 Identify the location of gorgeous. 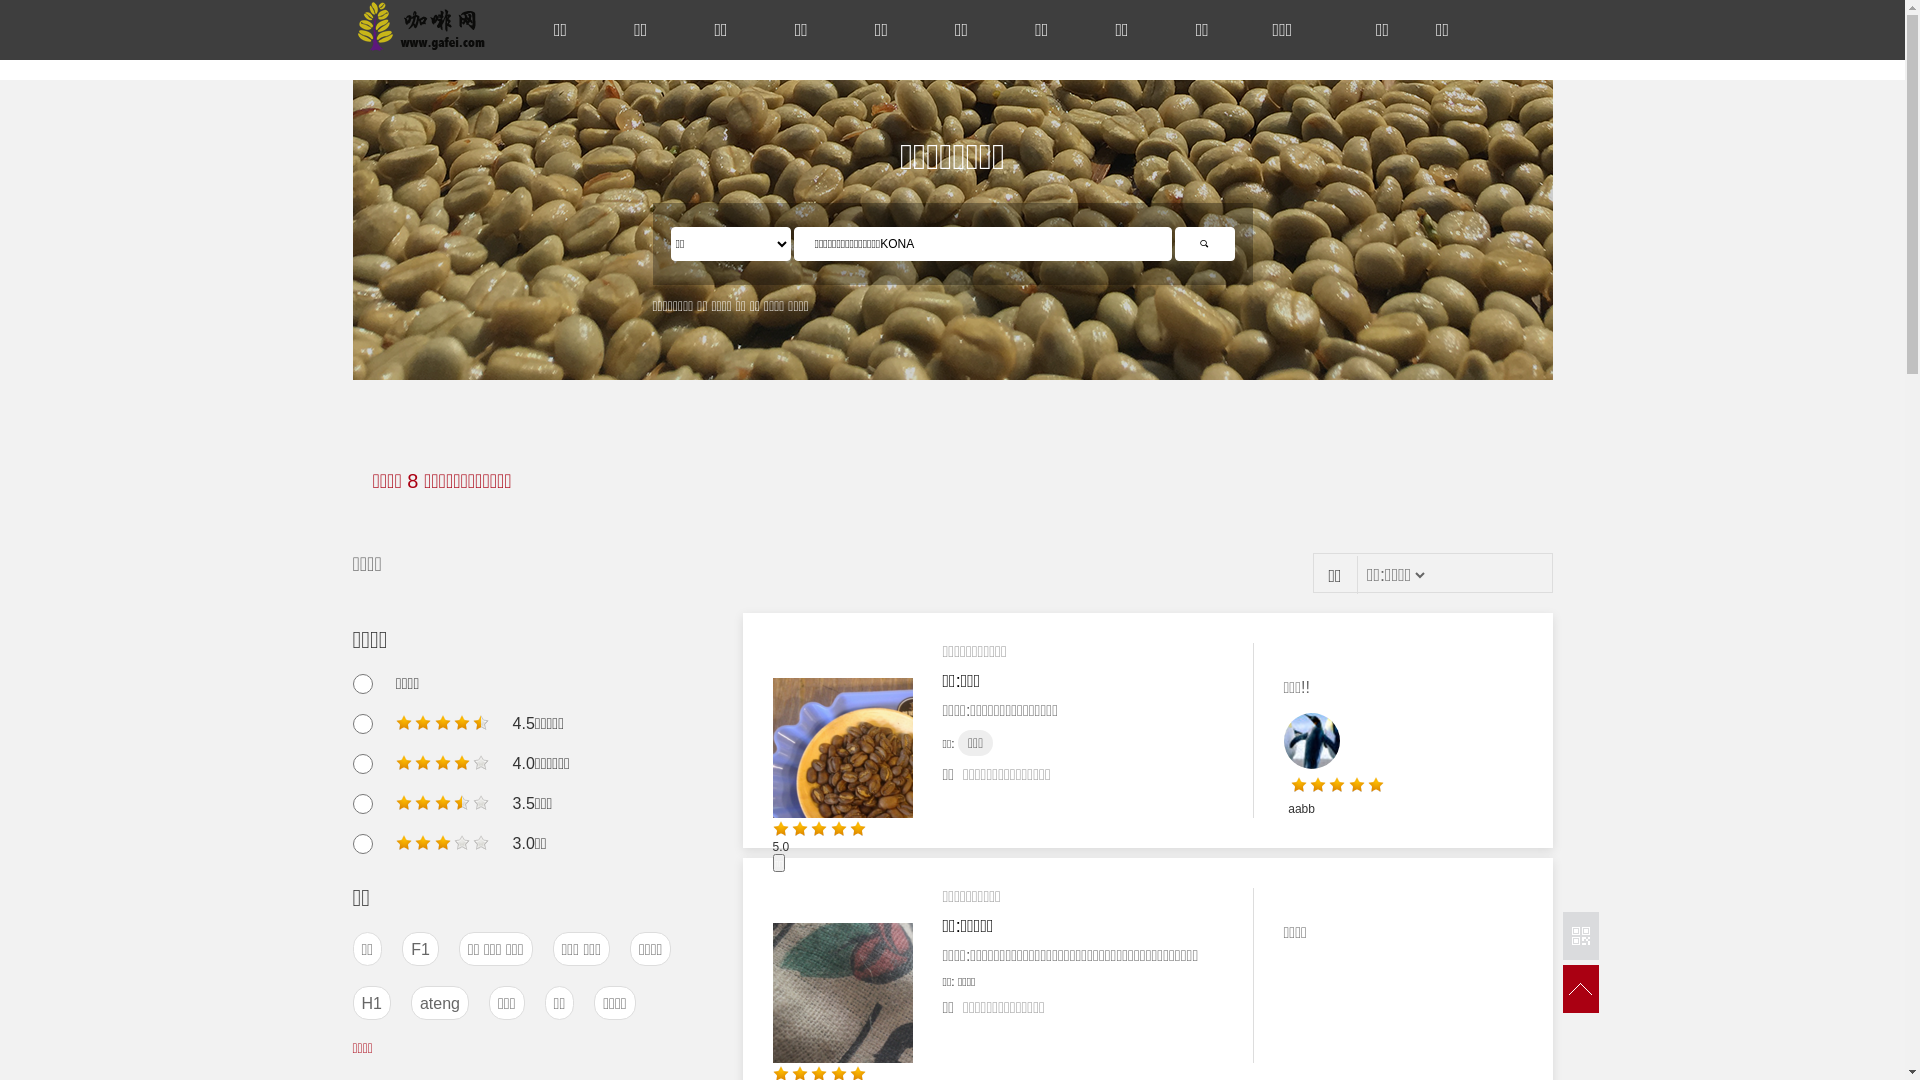
(858, 829).